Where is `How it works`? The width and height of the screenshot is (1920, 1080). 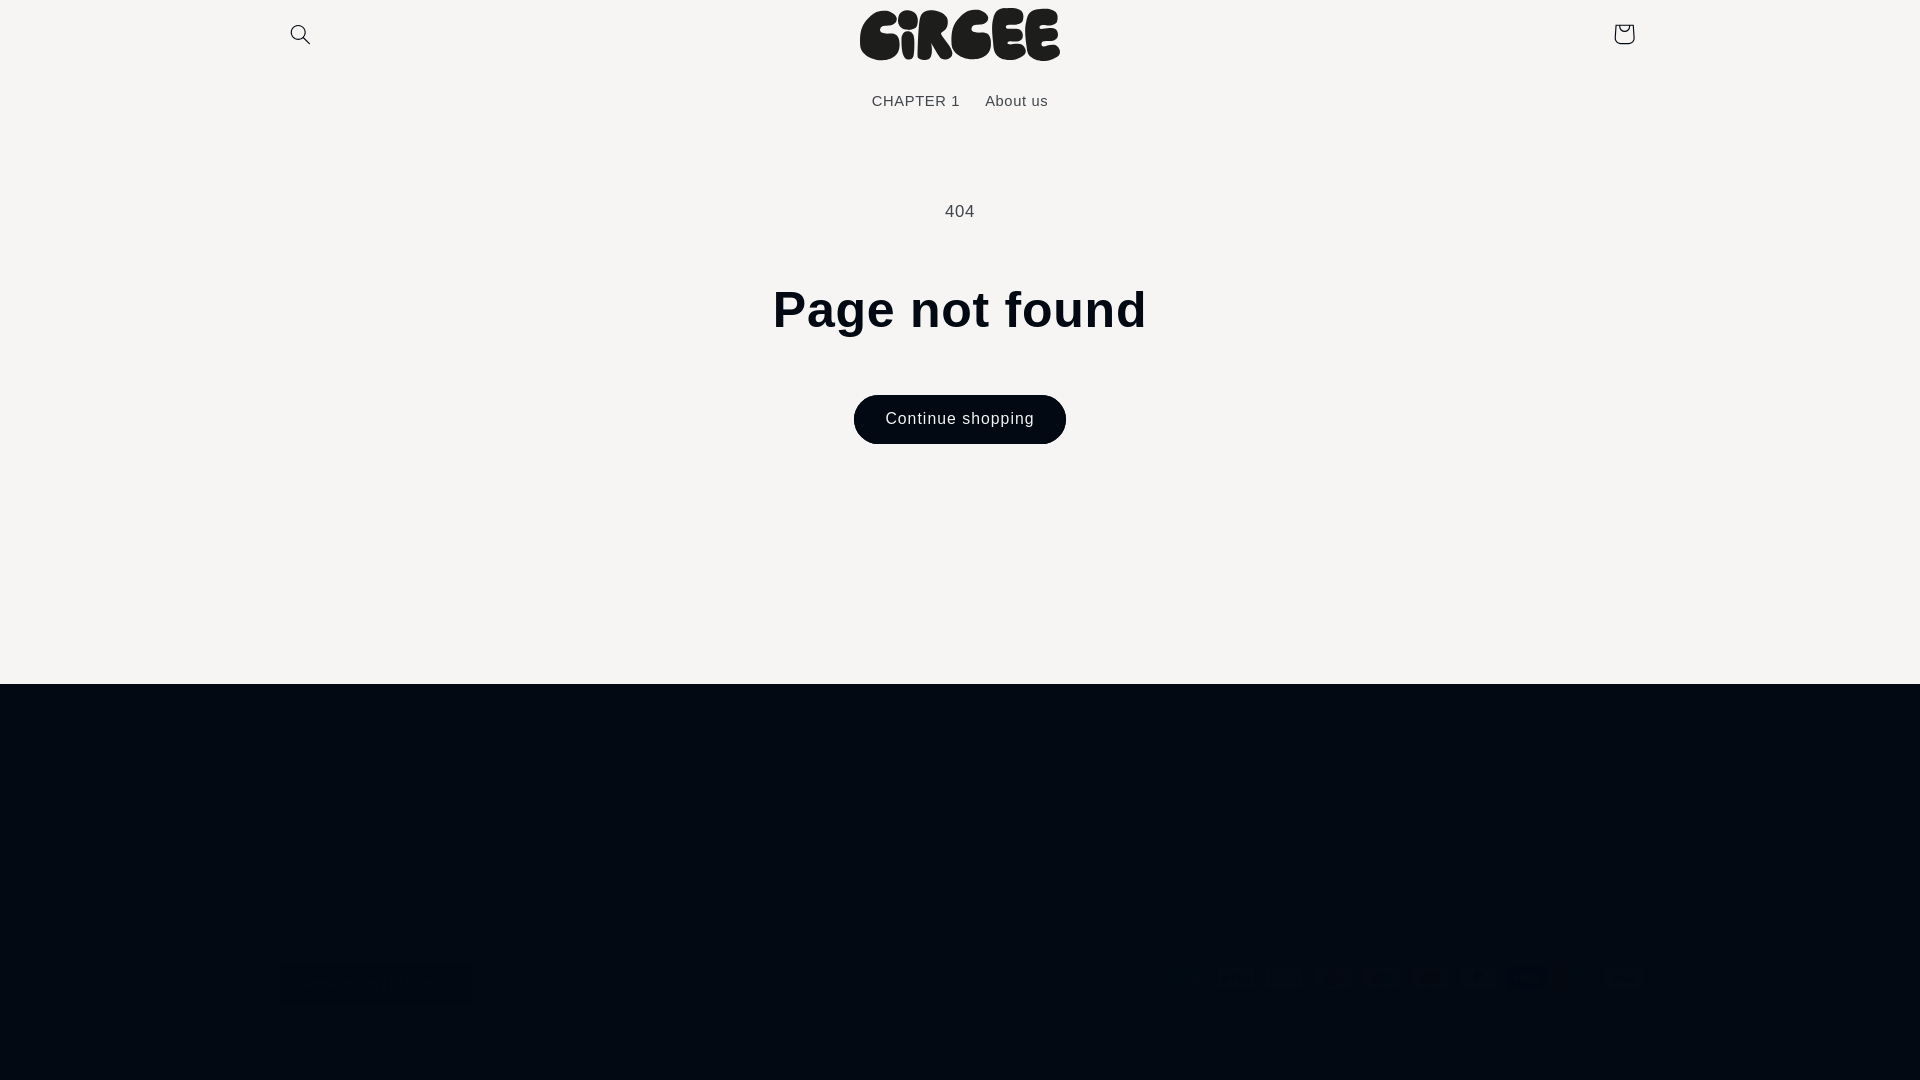
How it works is located at coordinates (871, 824).